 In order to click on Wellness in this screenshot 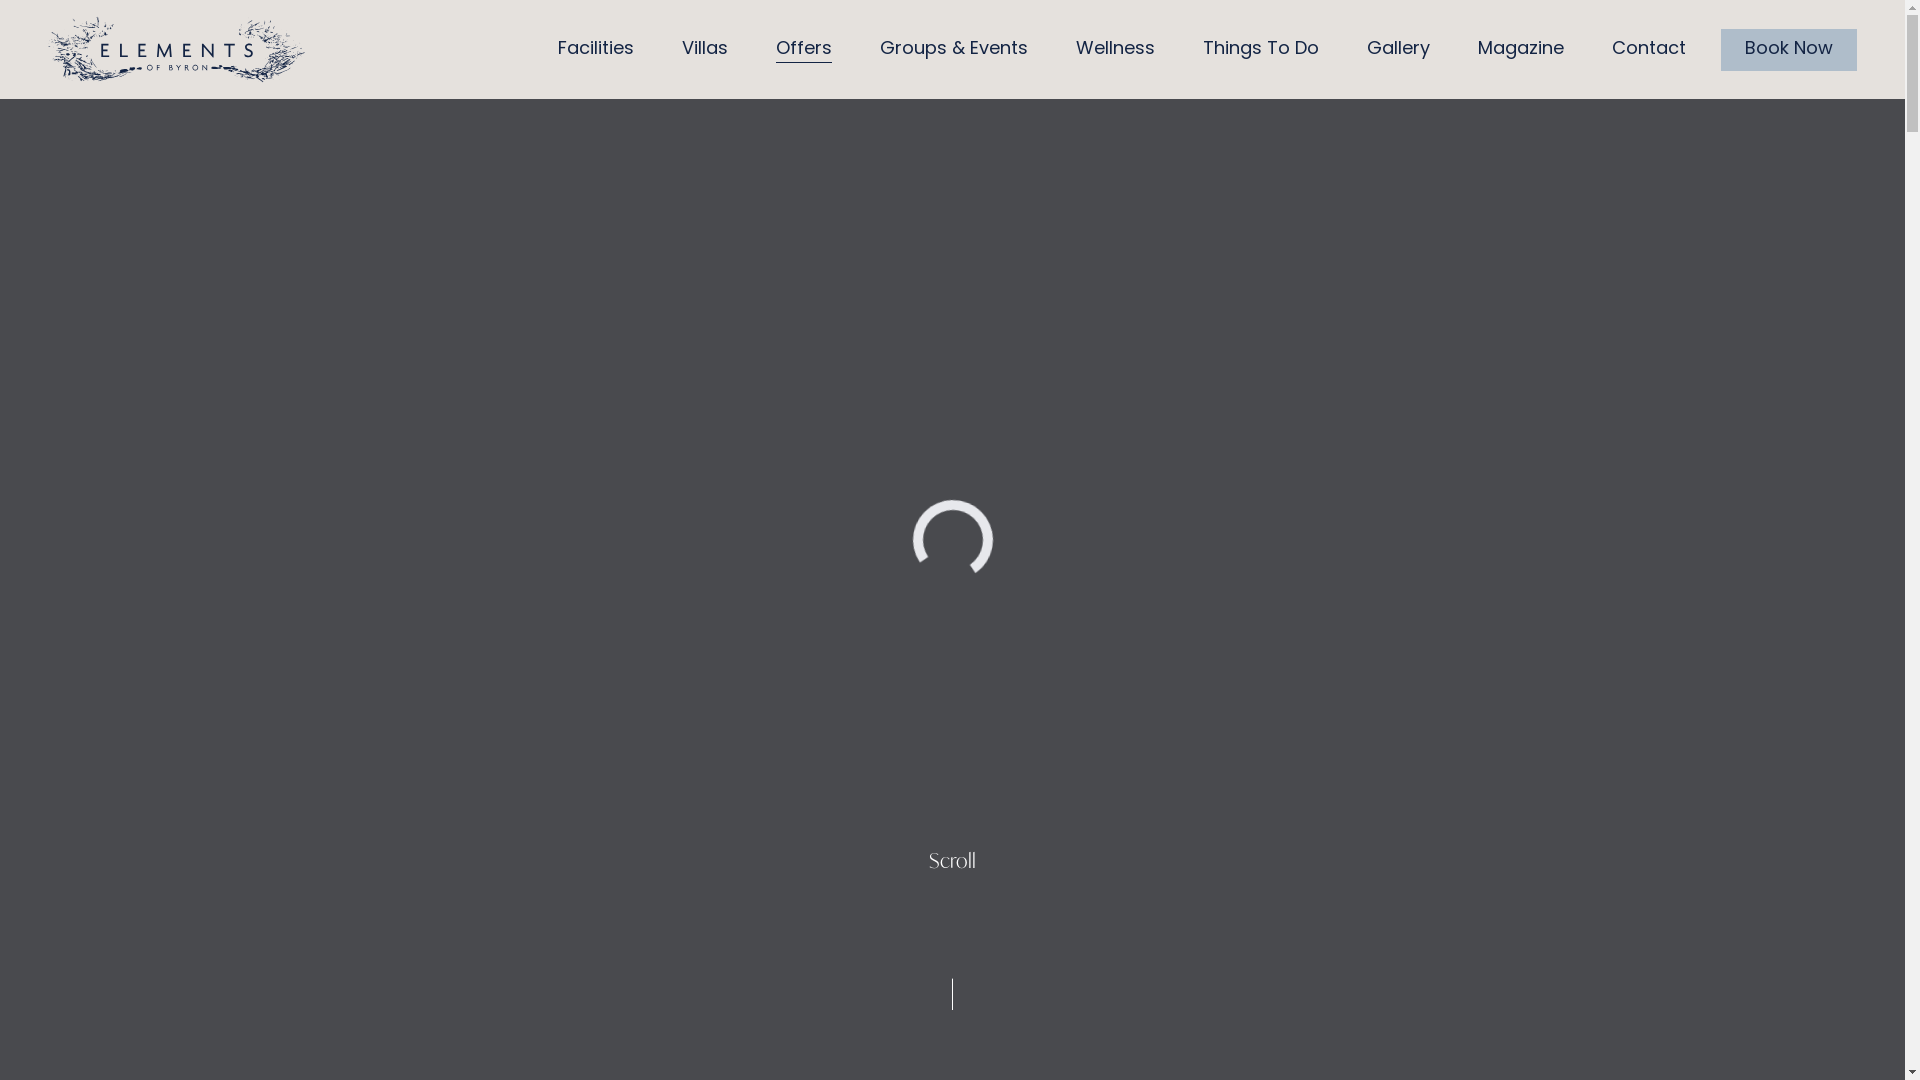, I will do `click(1116, 50)`.